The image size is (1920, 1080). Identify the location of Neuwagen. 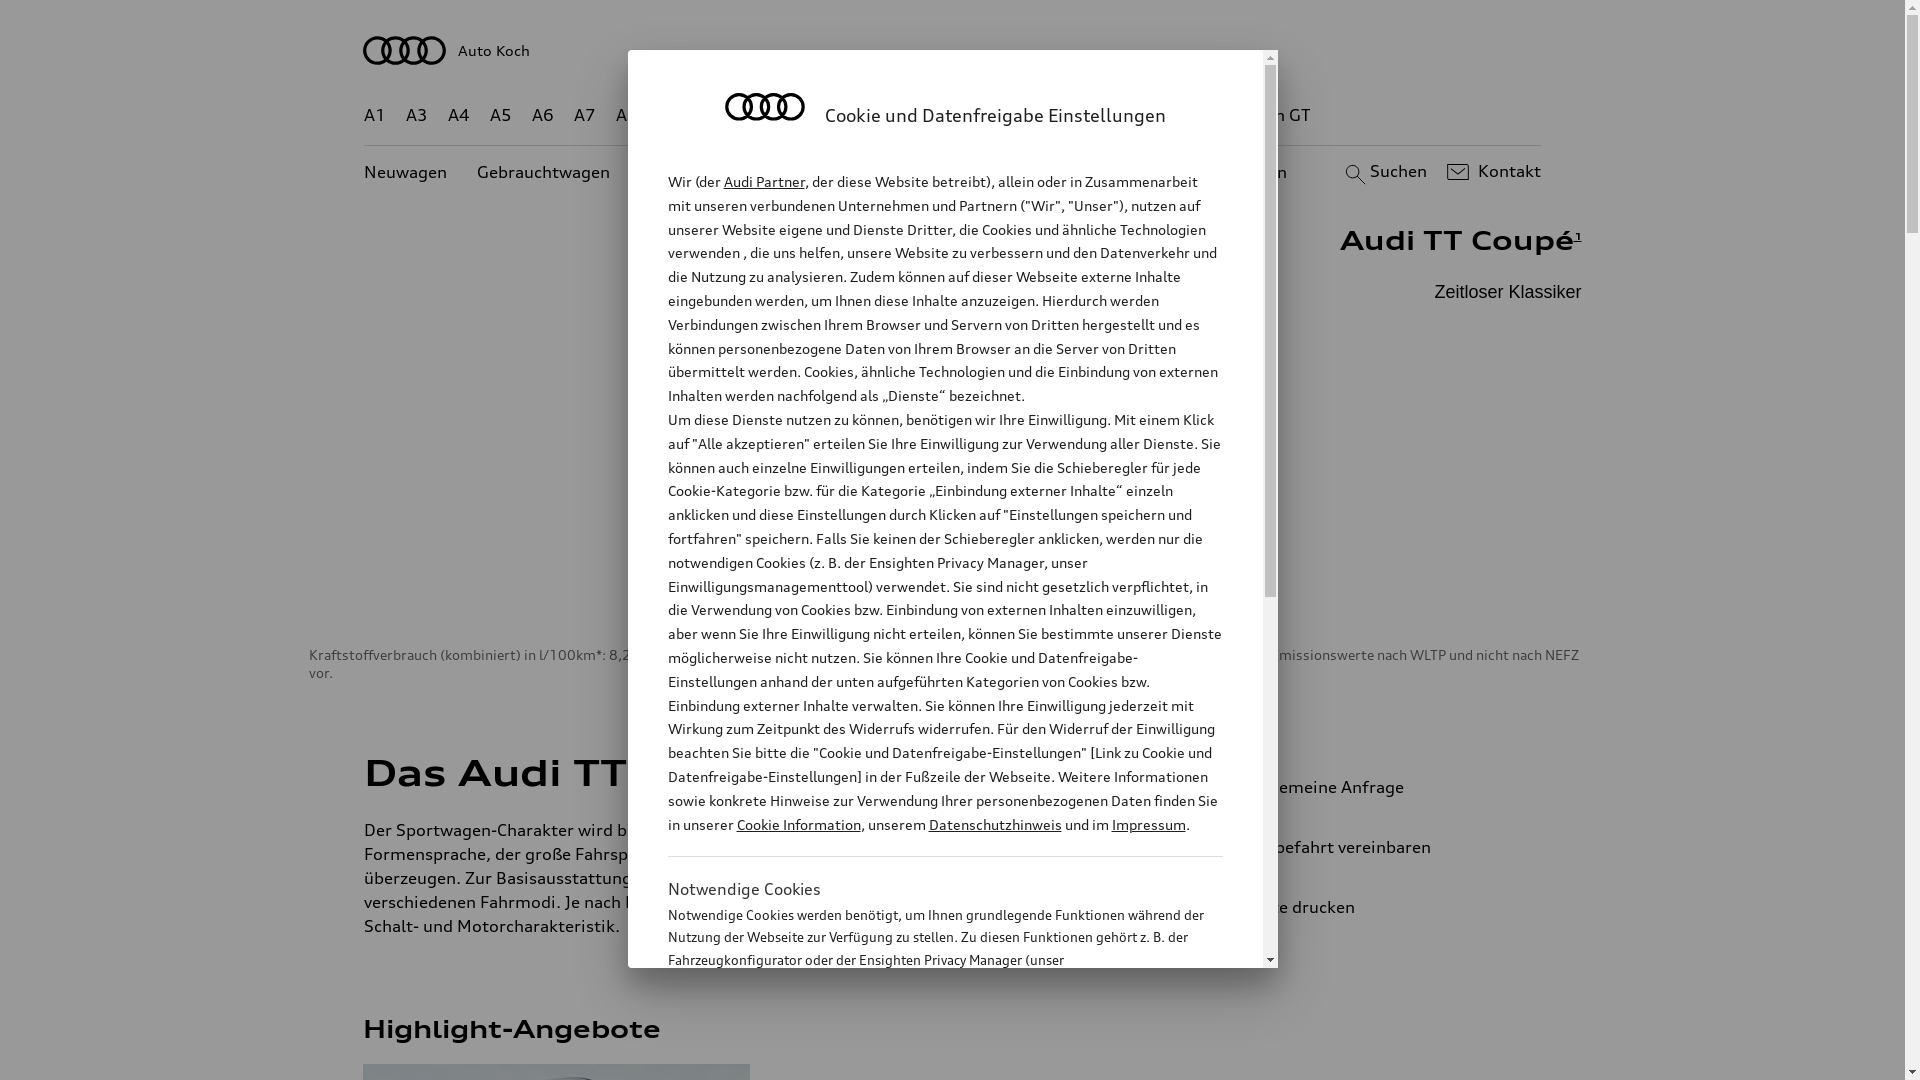
(406, 172).